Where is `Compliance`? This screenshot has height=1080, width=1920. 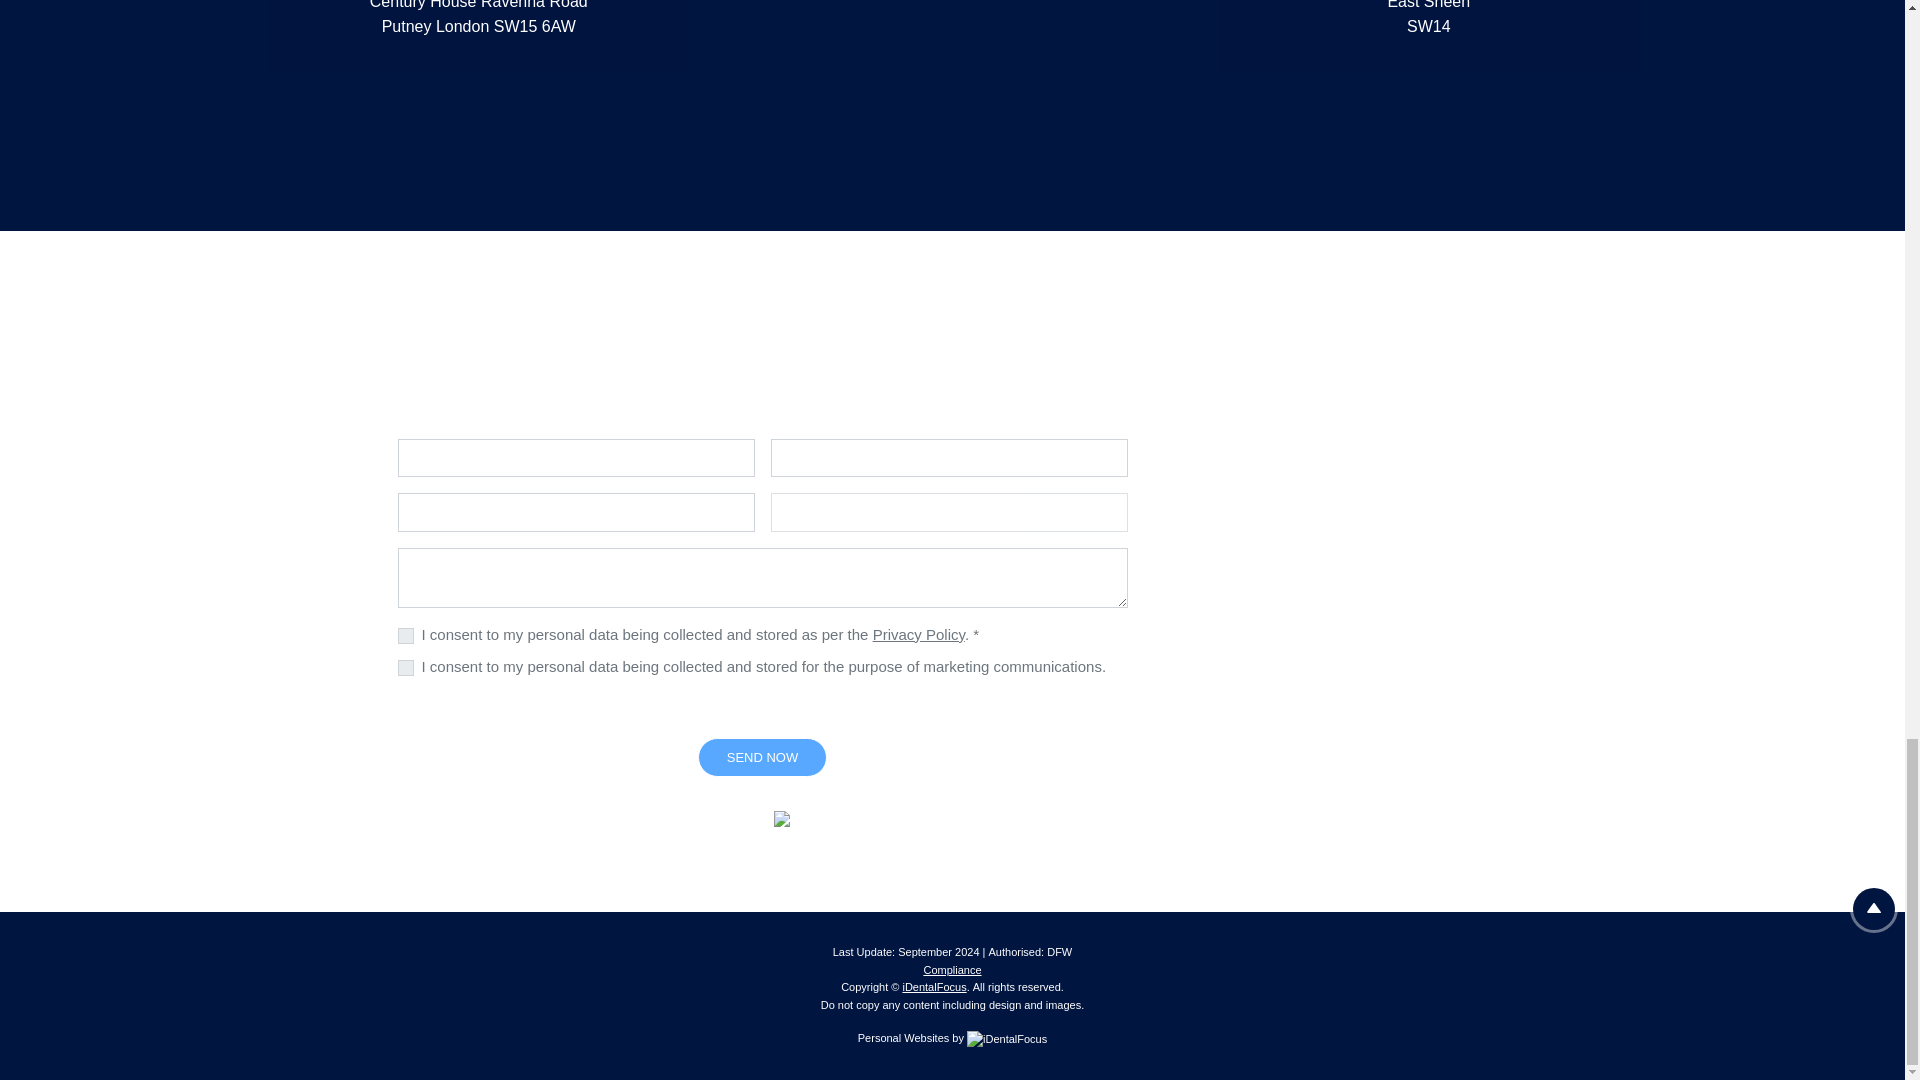 Compliance is located at coordinates (952, 970).